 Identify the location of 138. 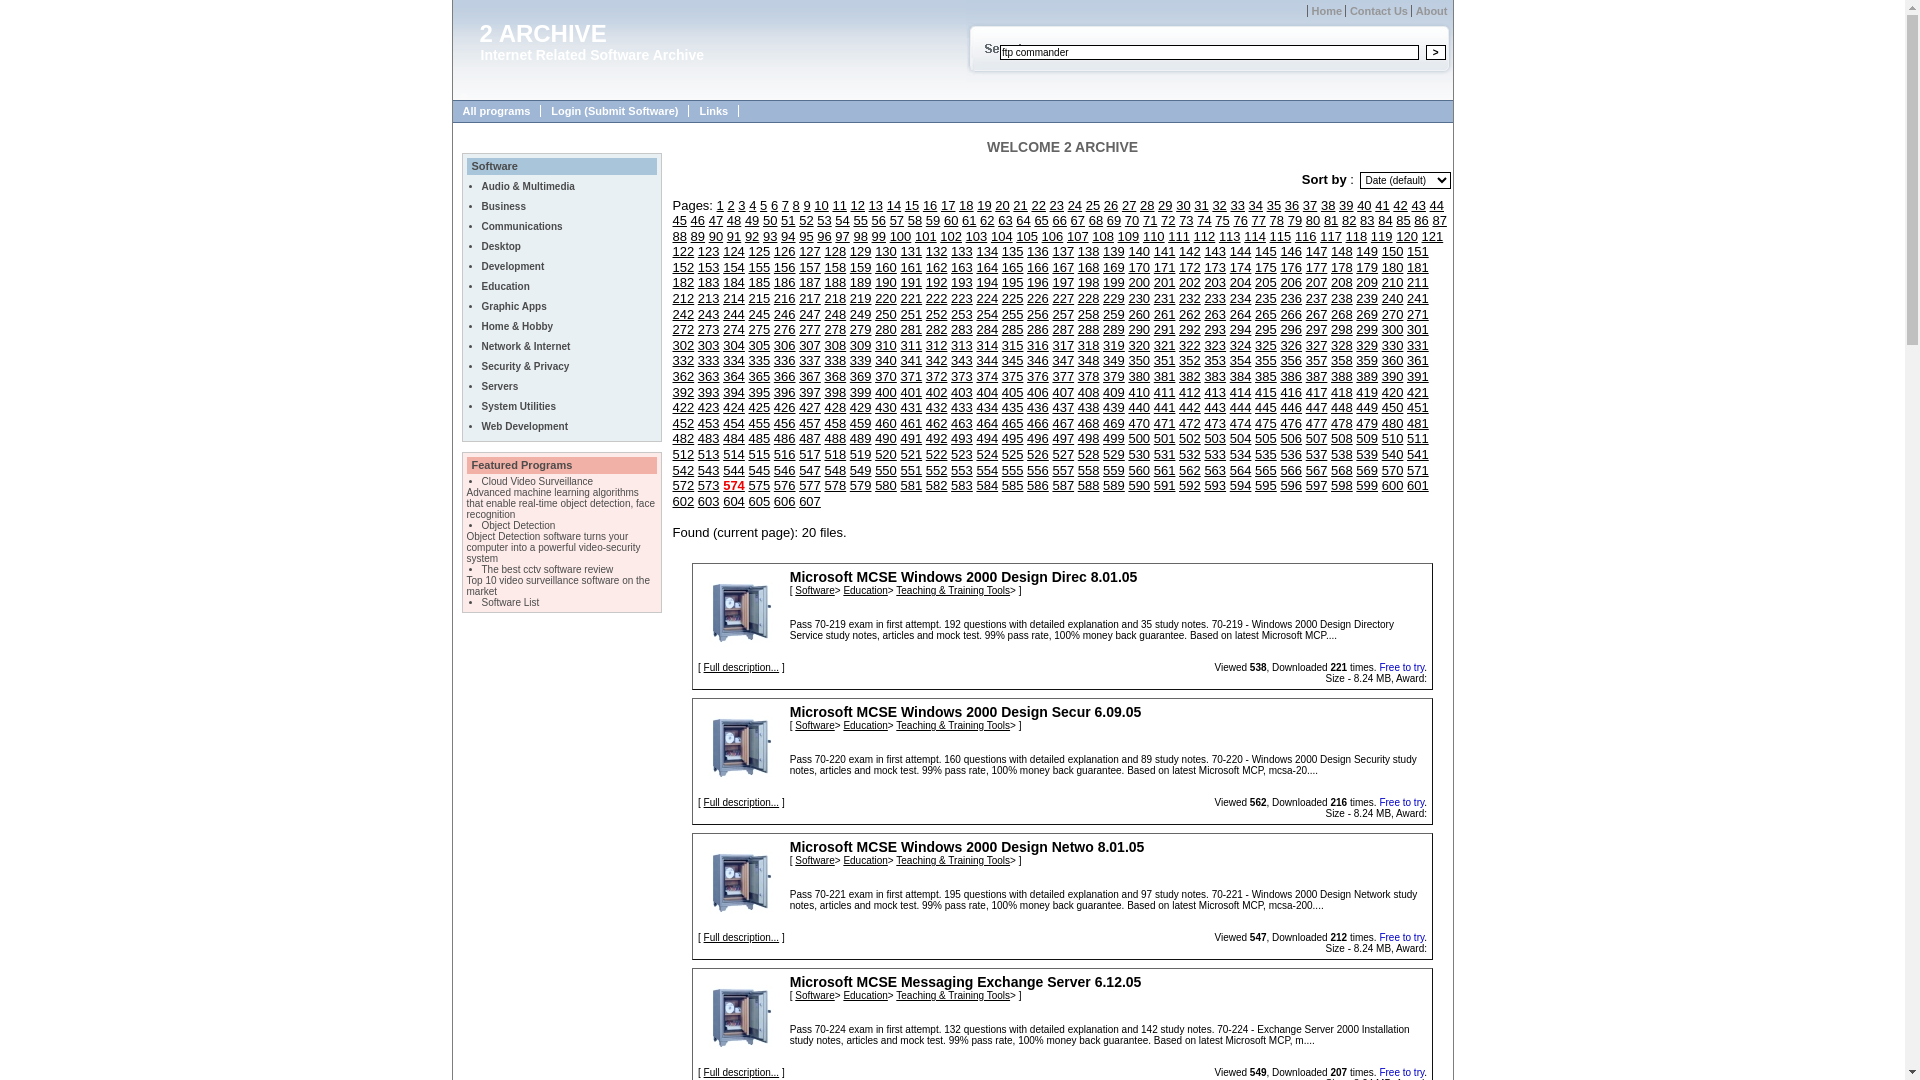
(1089, 252).